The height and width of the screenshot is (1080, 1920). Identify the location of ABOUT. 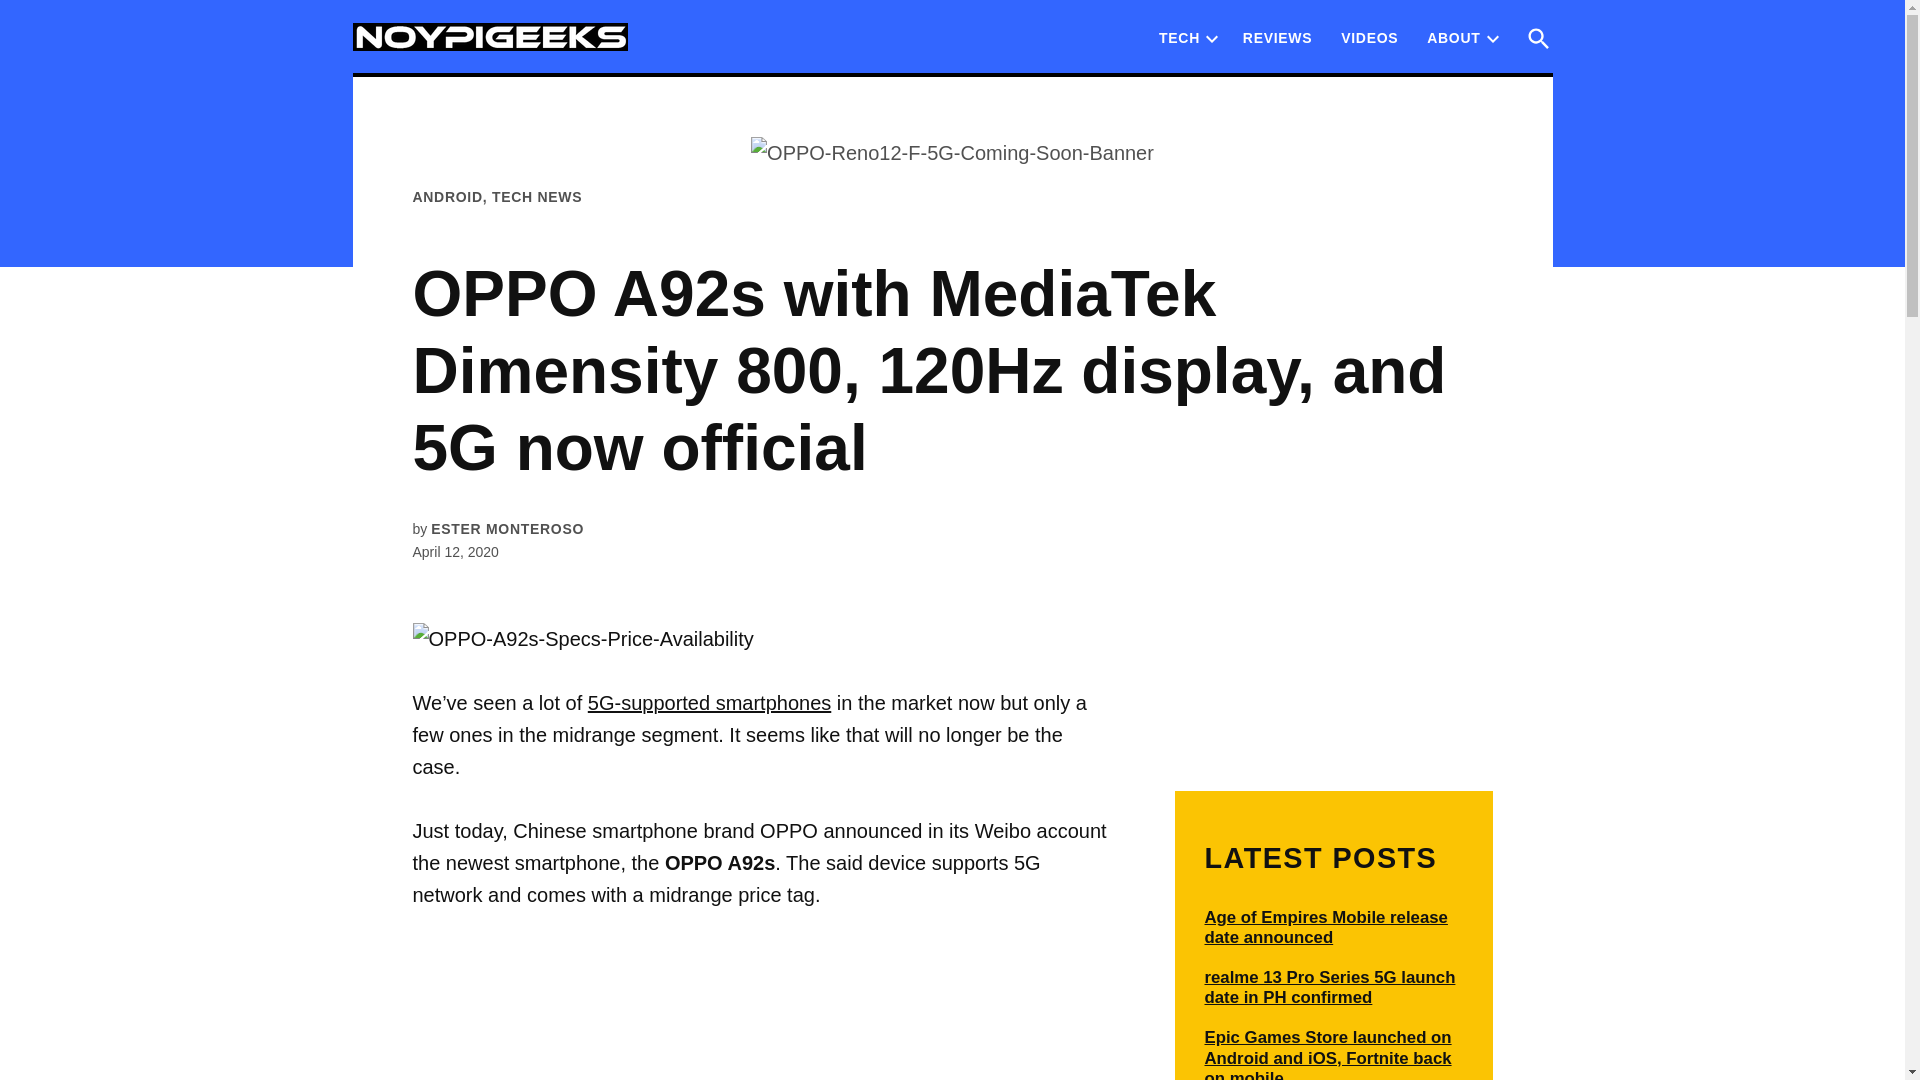
(1448, 37).